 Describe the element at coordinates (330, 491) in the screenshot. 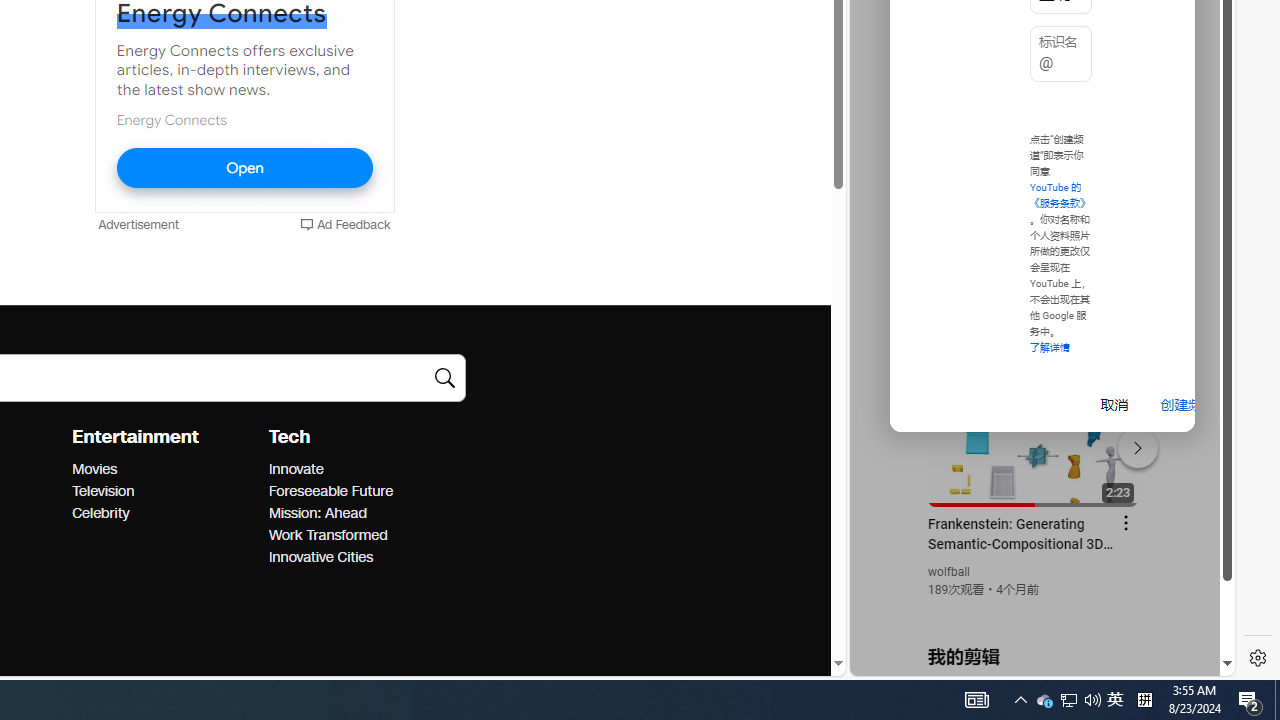

I see `Tech Foreseeable Future` at that location.